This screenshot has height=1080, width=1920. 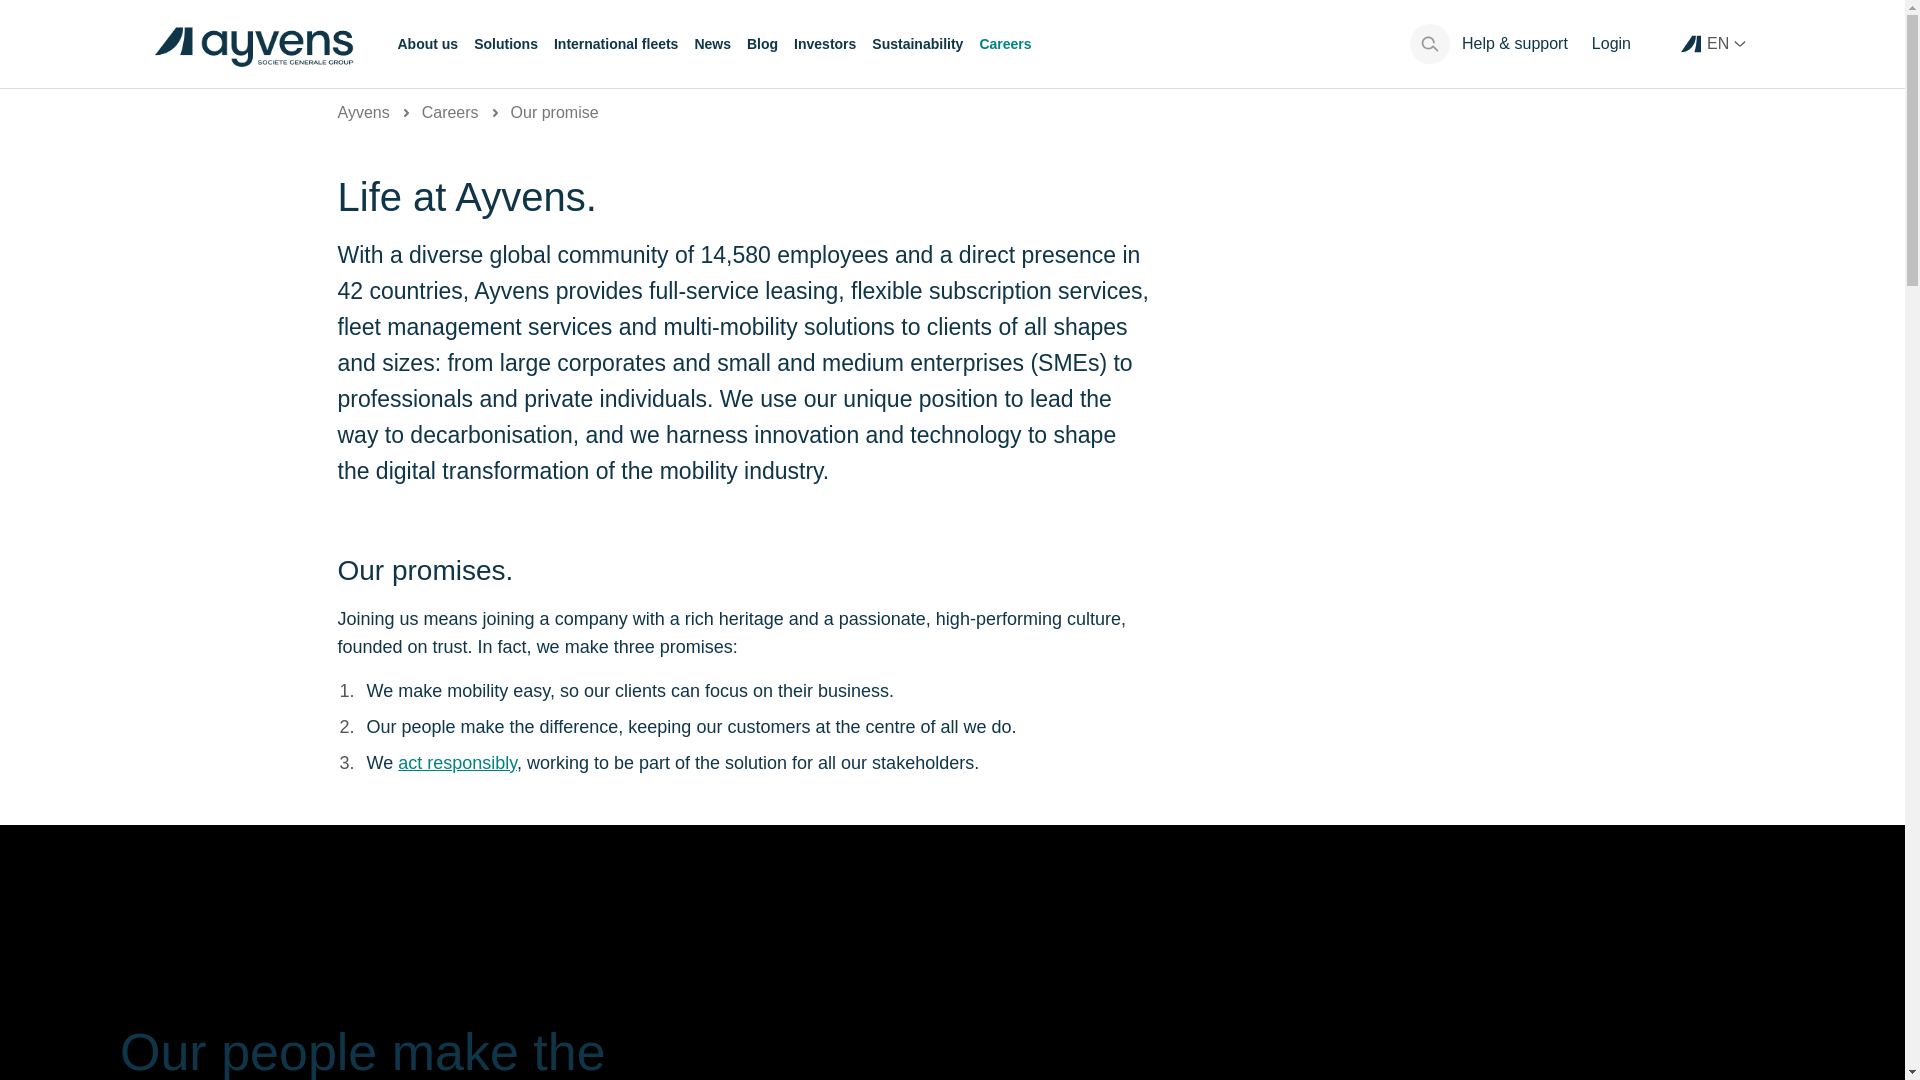 I want to click on Search, so click(x=1429, y=43).